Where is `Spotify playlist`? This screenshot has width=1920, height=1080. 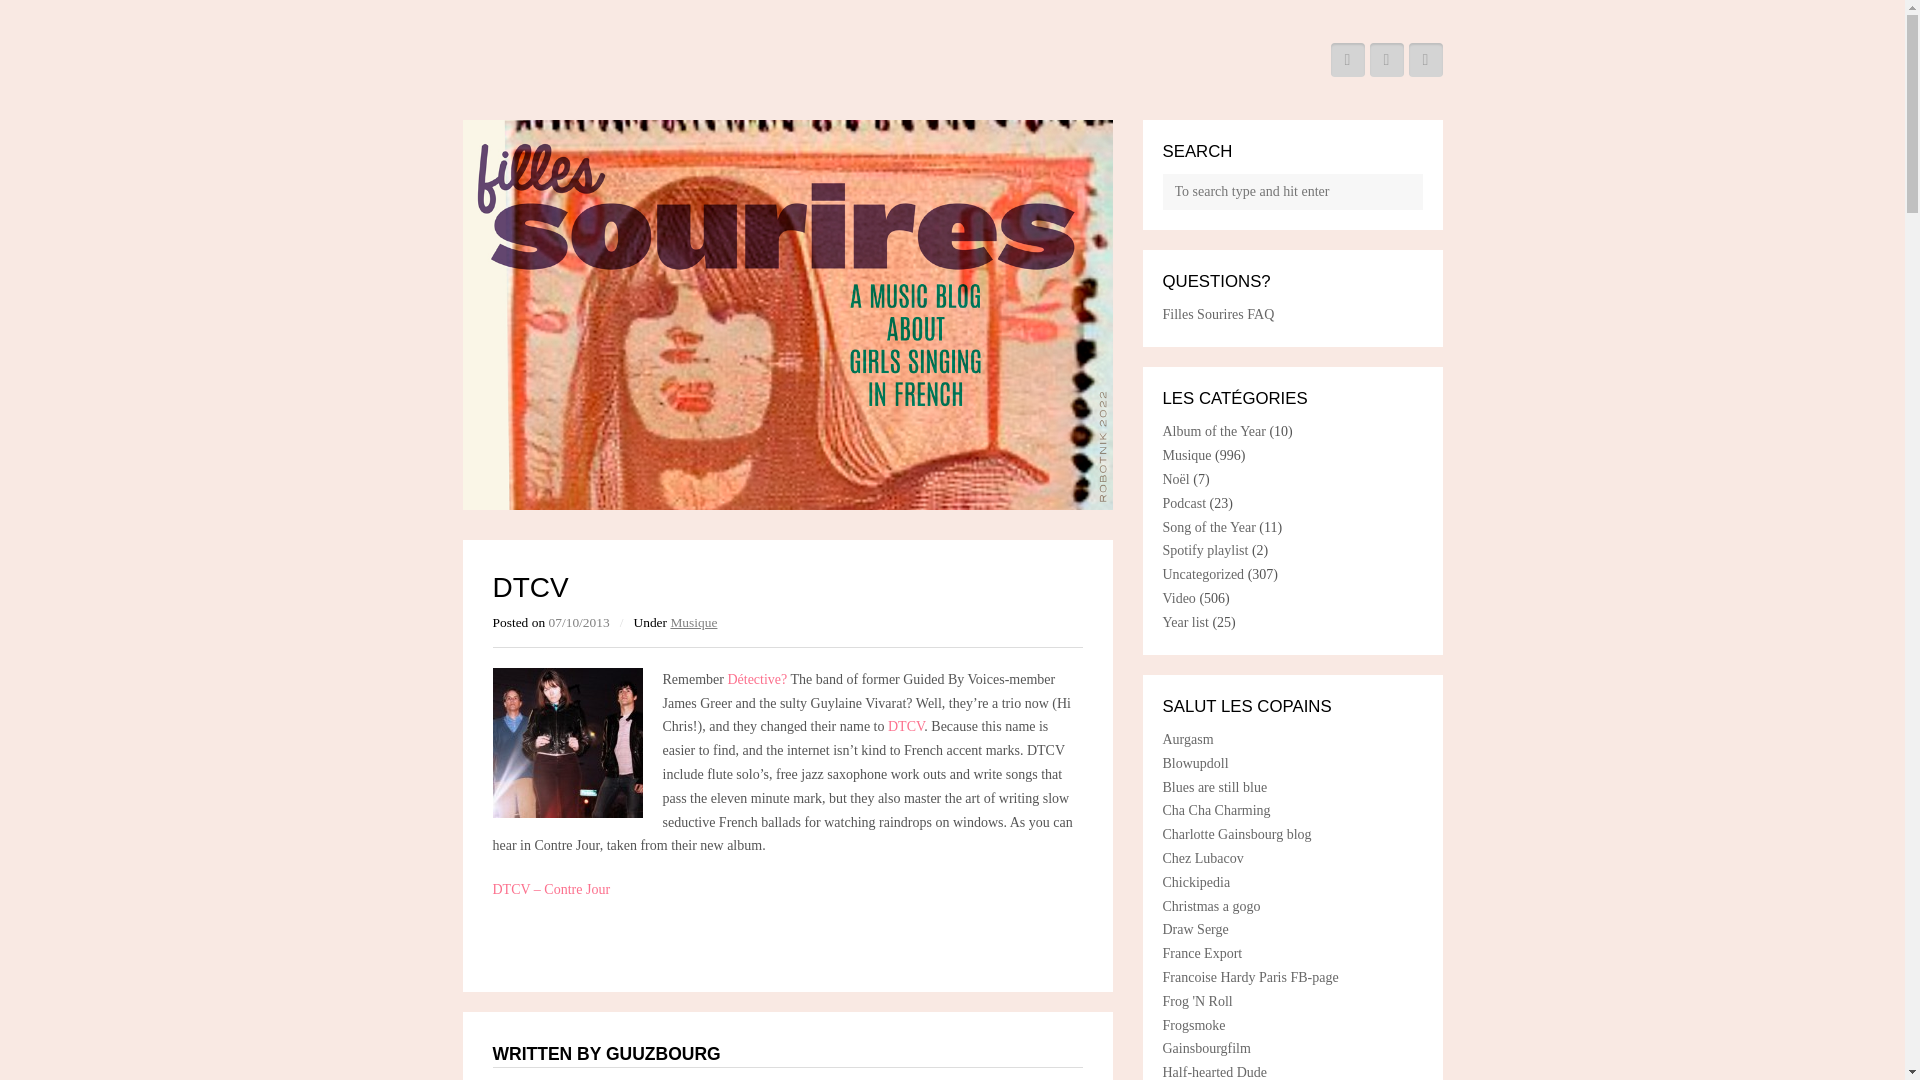
Spotify playlist is located at coordinates (1204, 550).